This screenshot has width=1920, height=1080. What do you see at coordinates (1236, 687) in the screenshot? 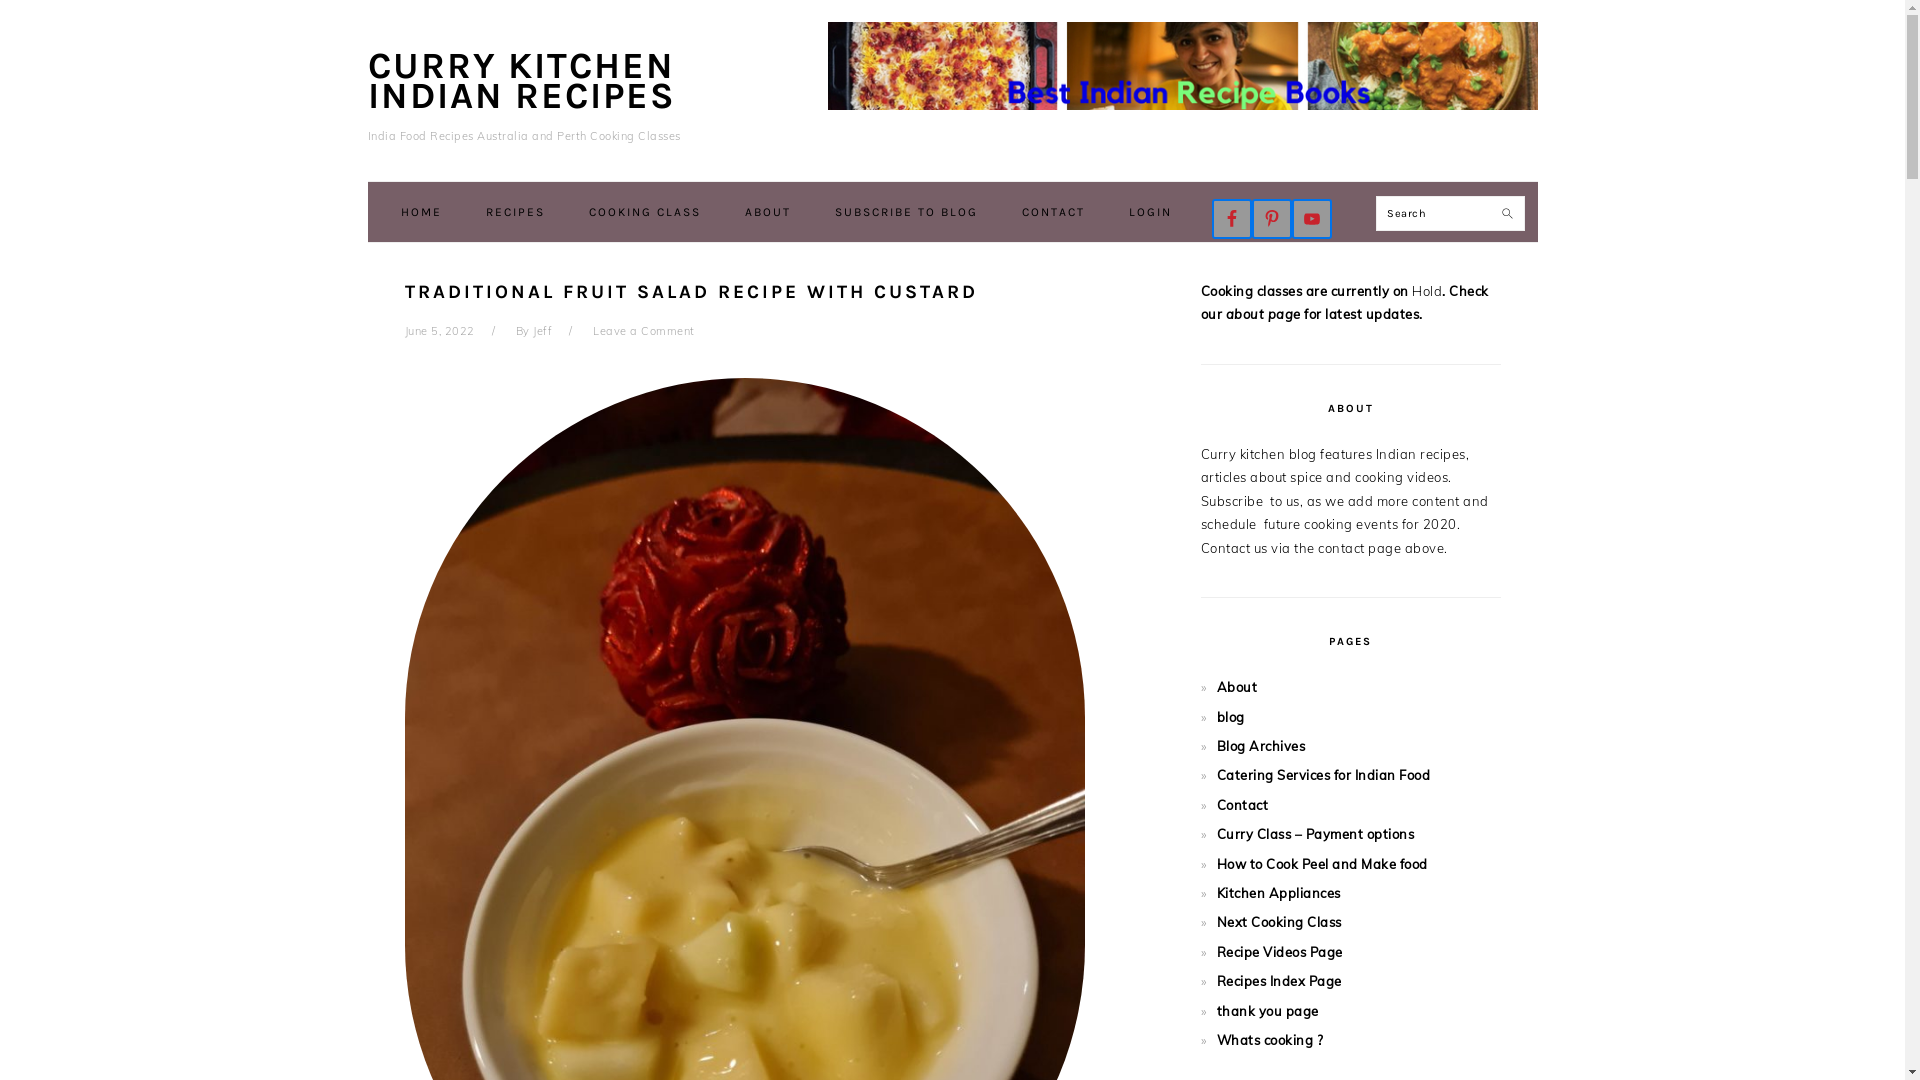
I see `About` at bounding box center [1236, 687].